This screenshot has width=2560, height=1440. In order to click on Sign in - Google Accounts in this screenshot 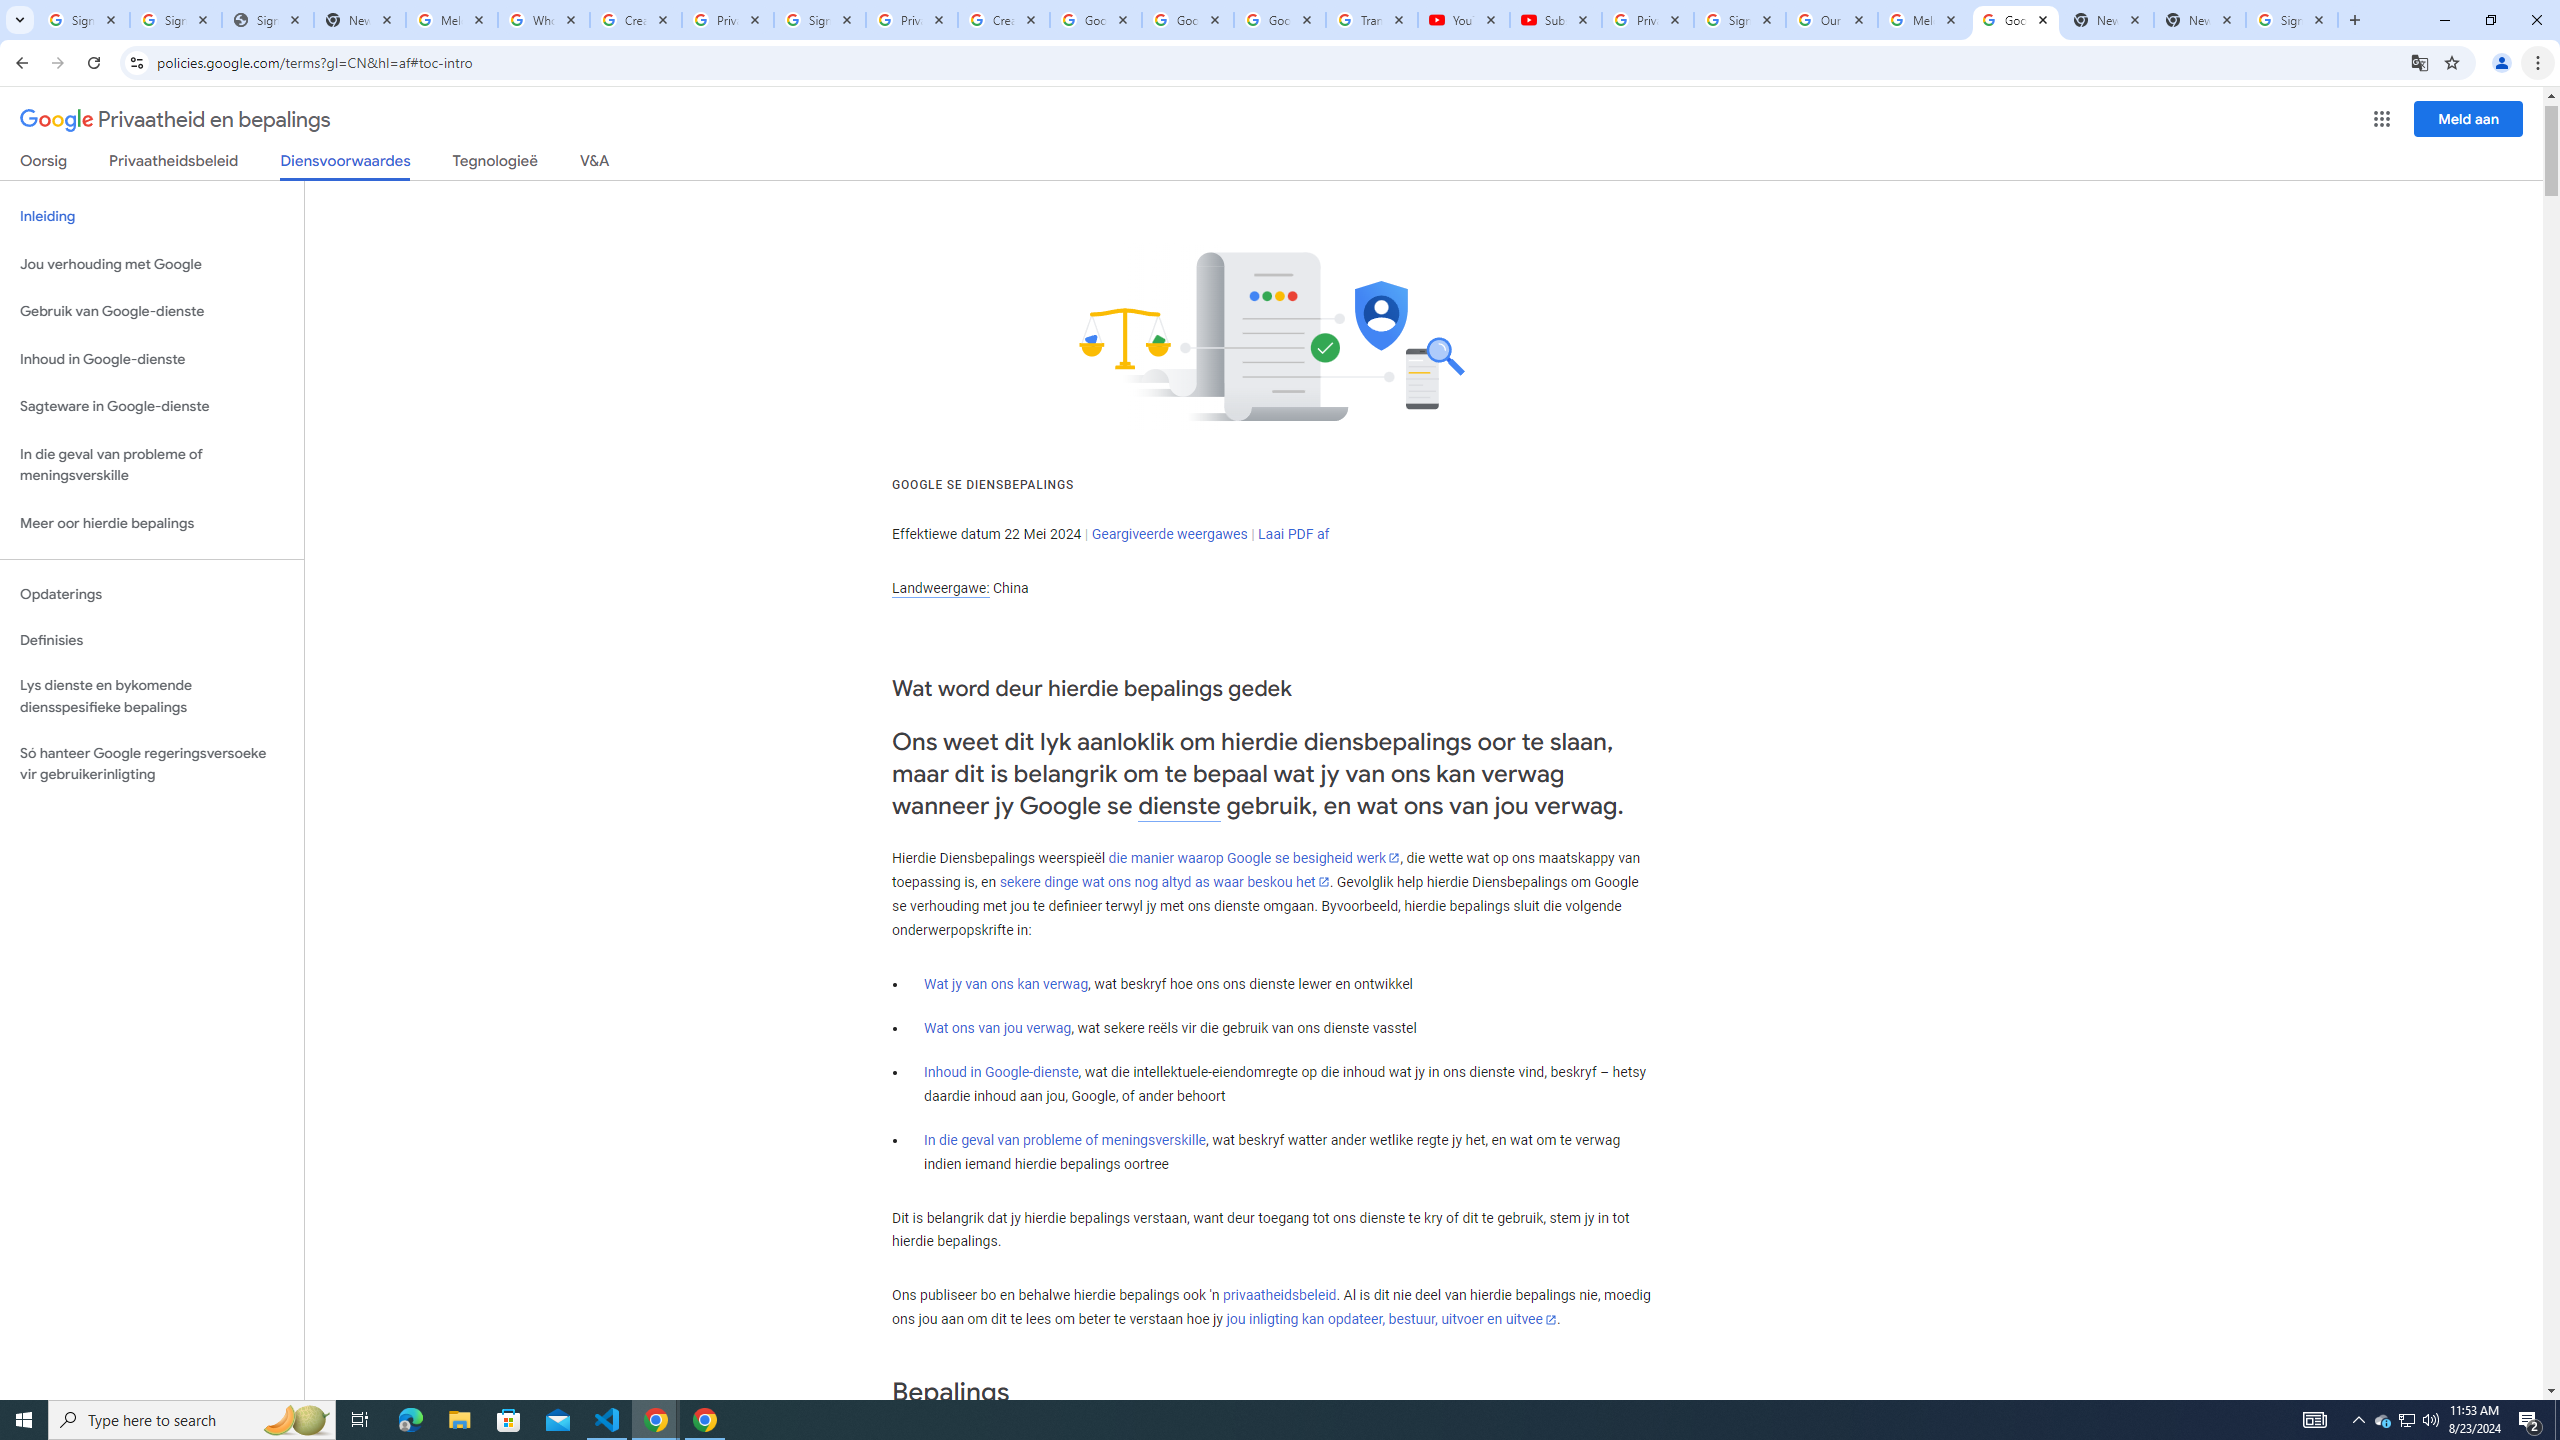, I will do `click(1739, 20)`.